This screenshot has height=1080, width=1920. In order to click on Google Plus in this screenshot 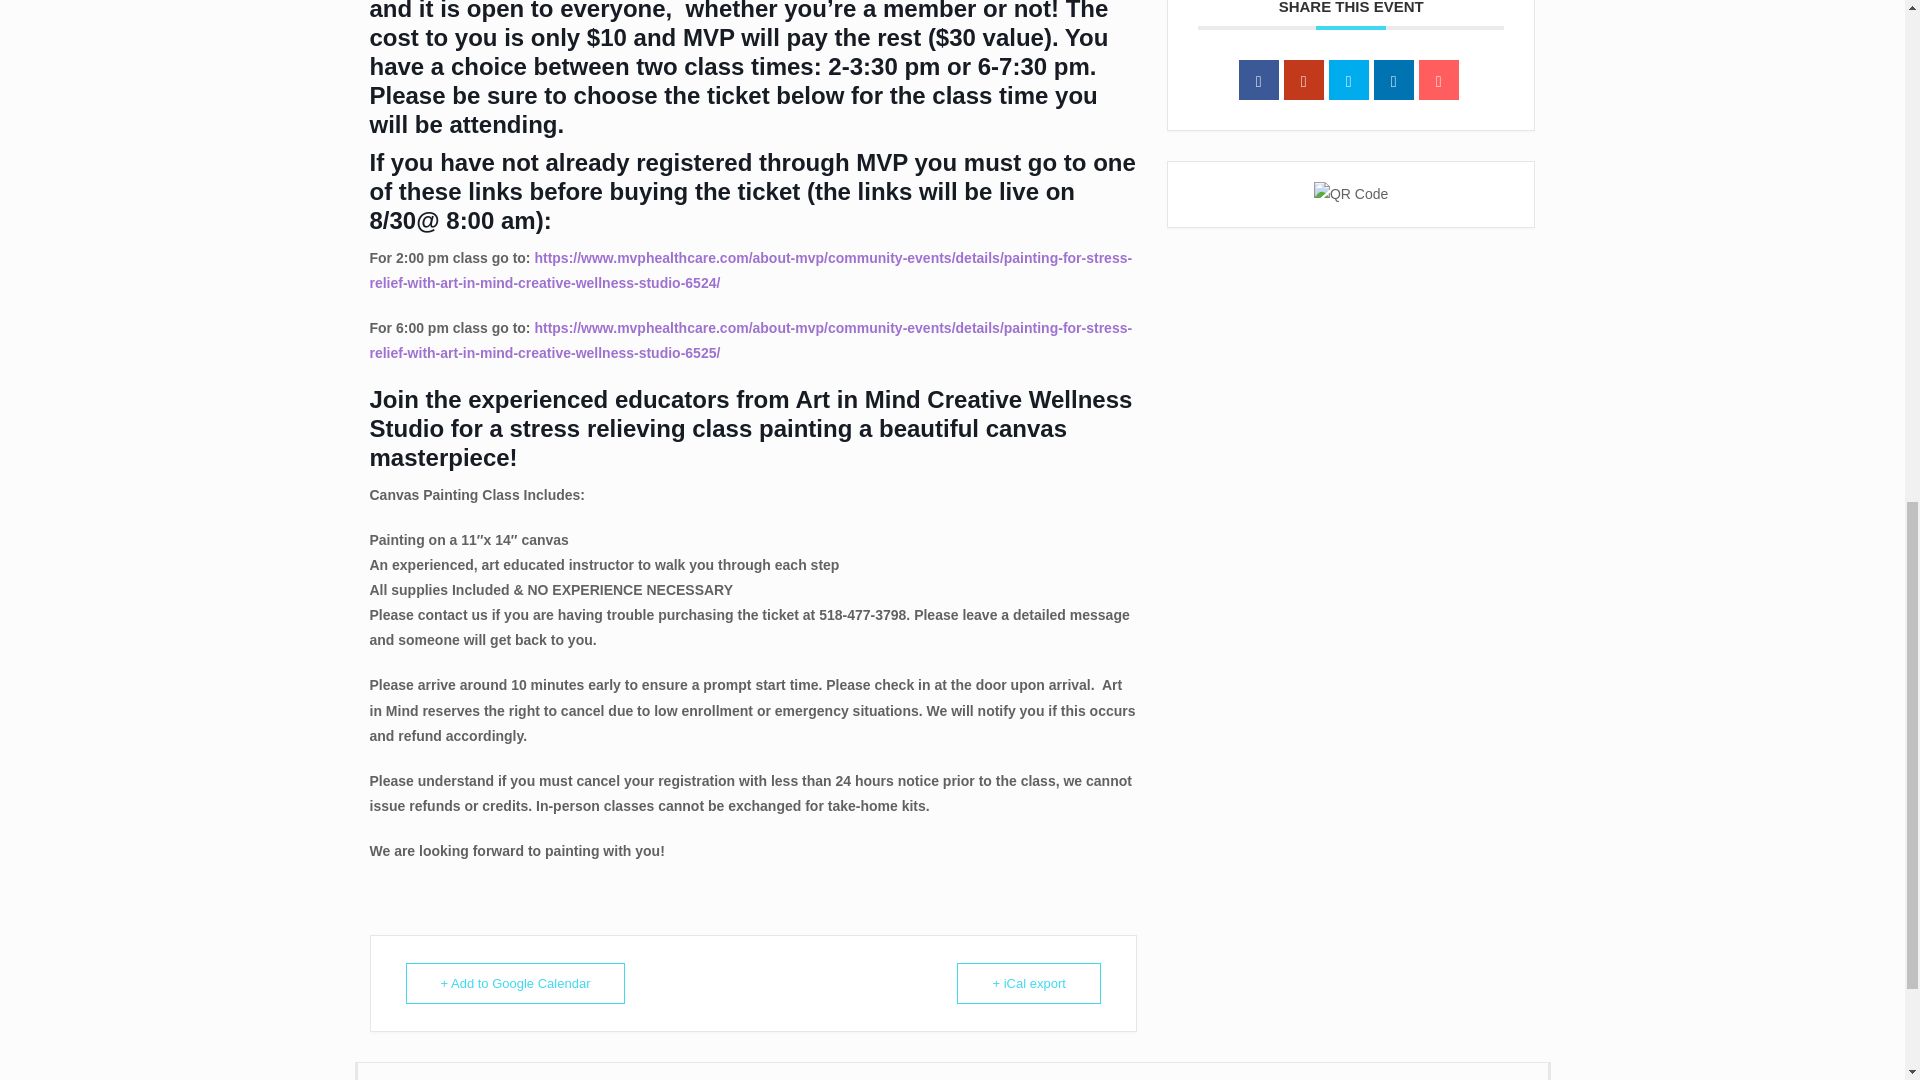, I will do `click(1304, 80)`.